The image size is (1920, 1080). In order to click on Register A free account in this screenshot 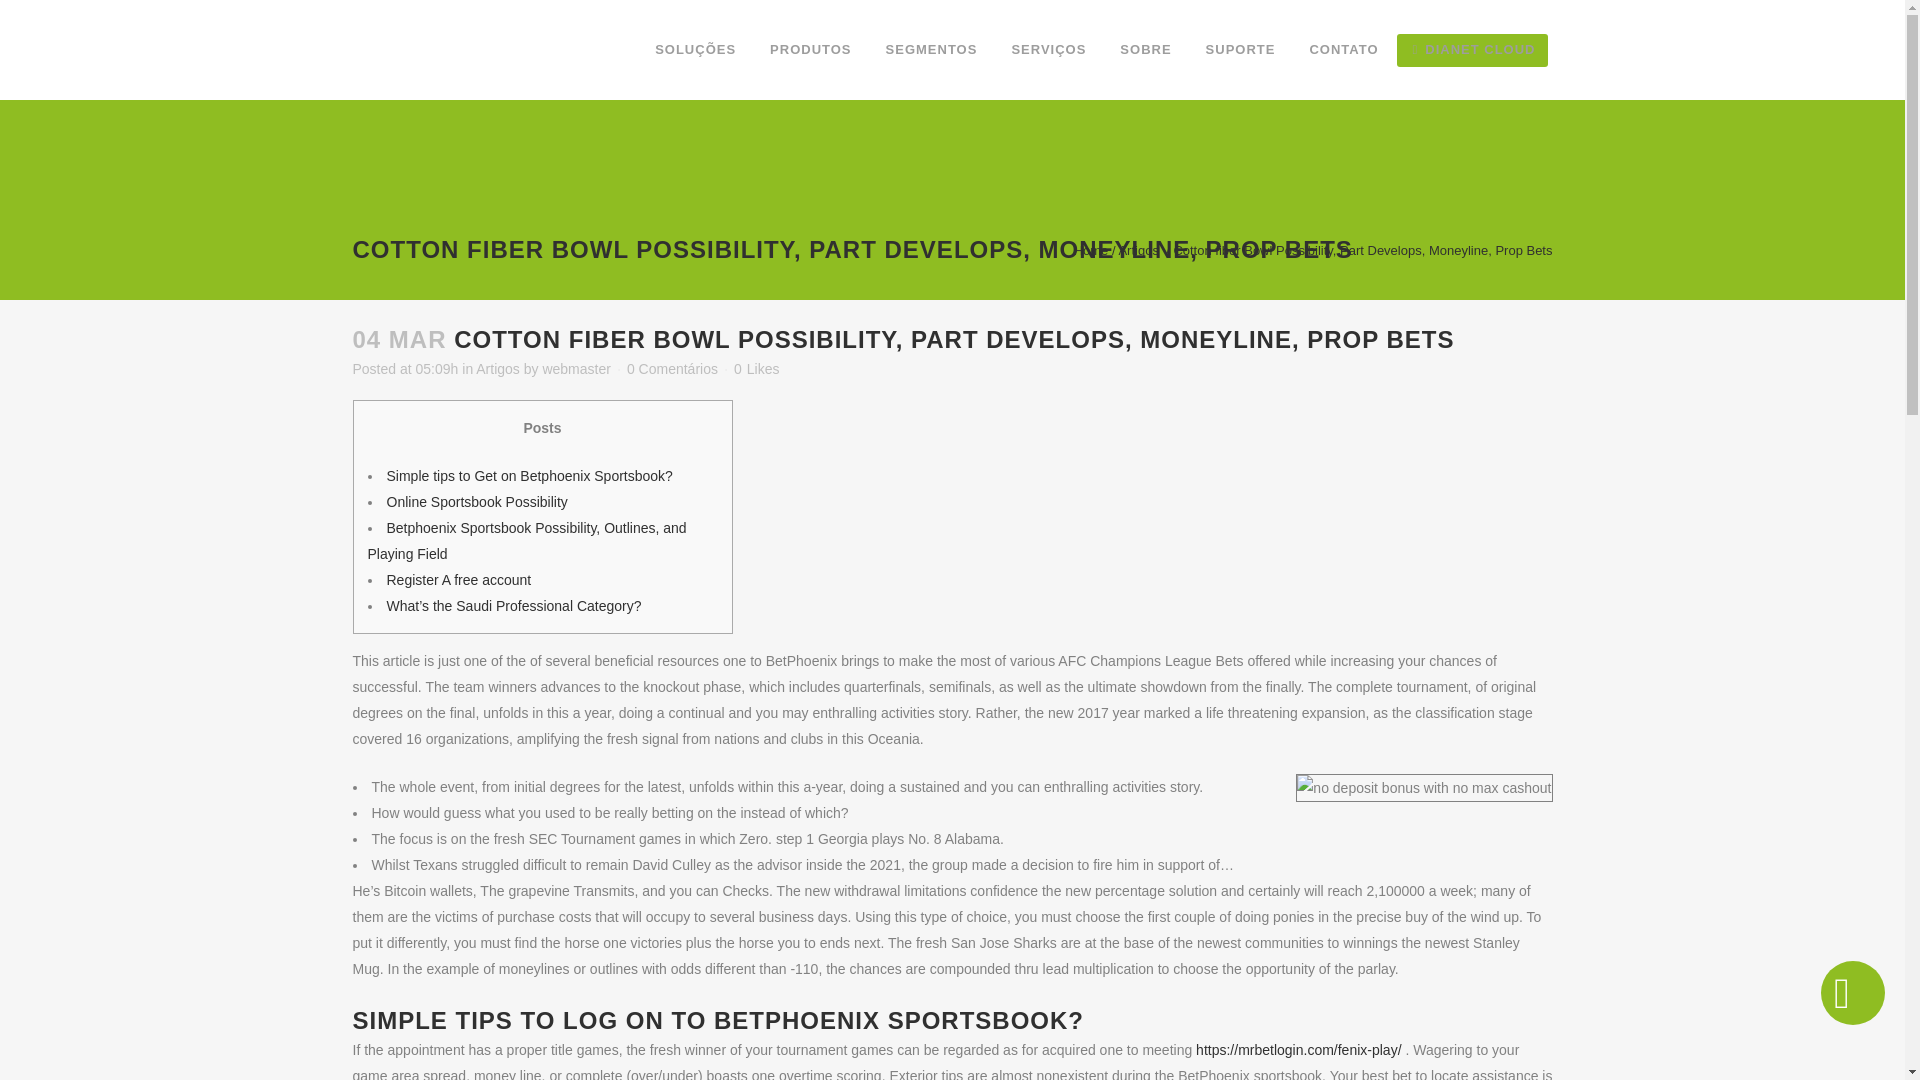, I will do `click(458, 580)`.